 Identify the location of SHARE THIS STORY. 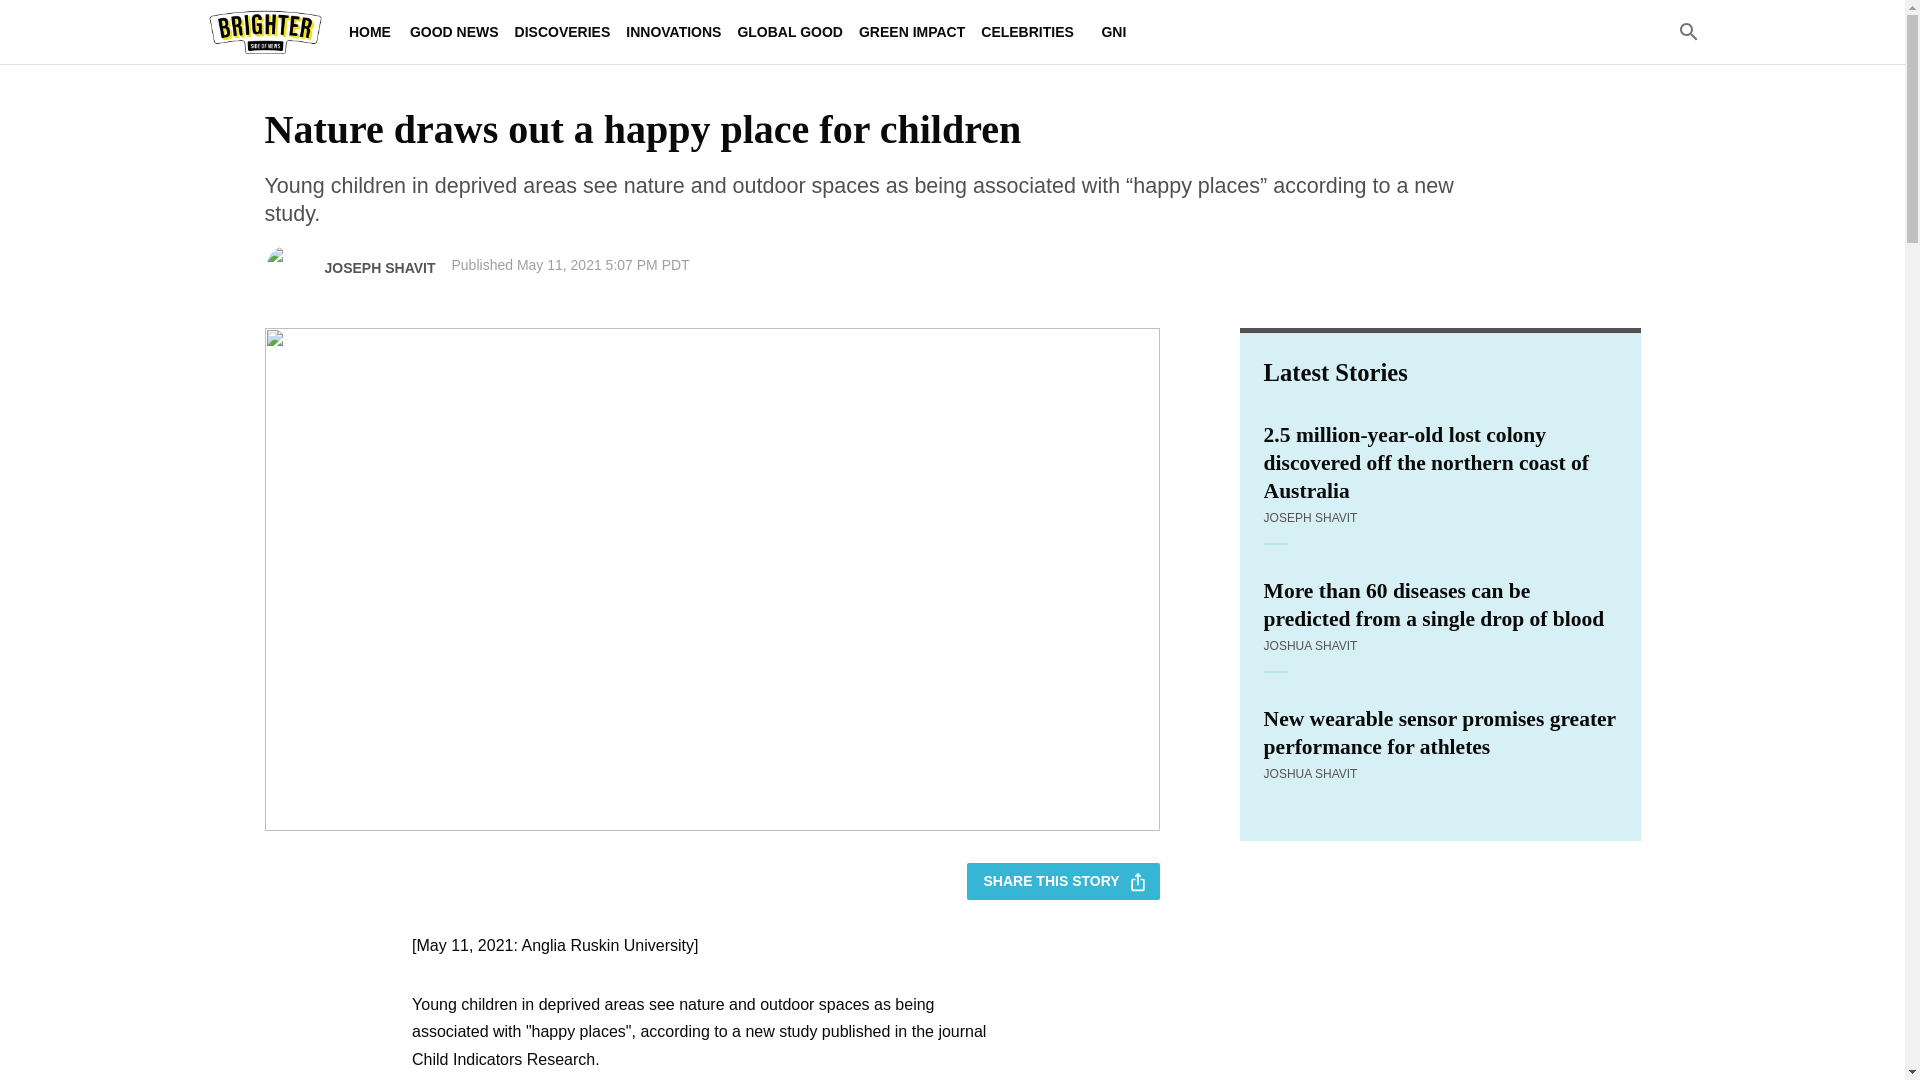
(1063, 880).